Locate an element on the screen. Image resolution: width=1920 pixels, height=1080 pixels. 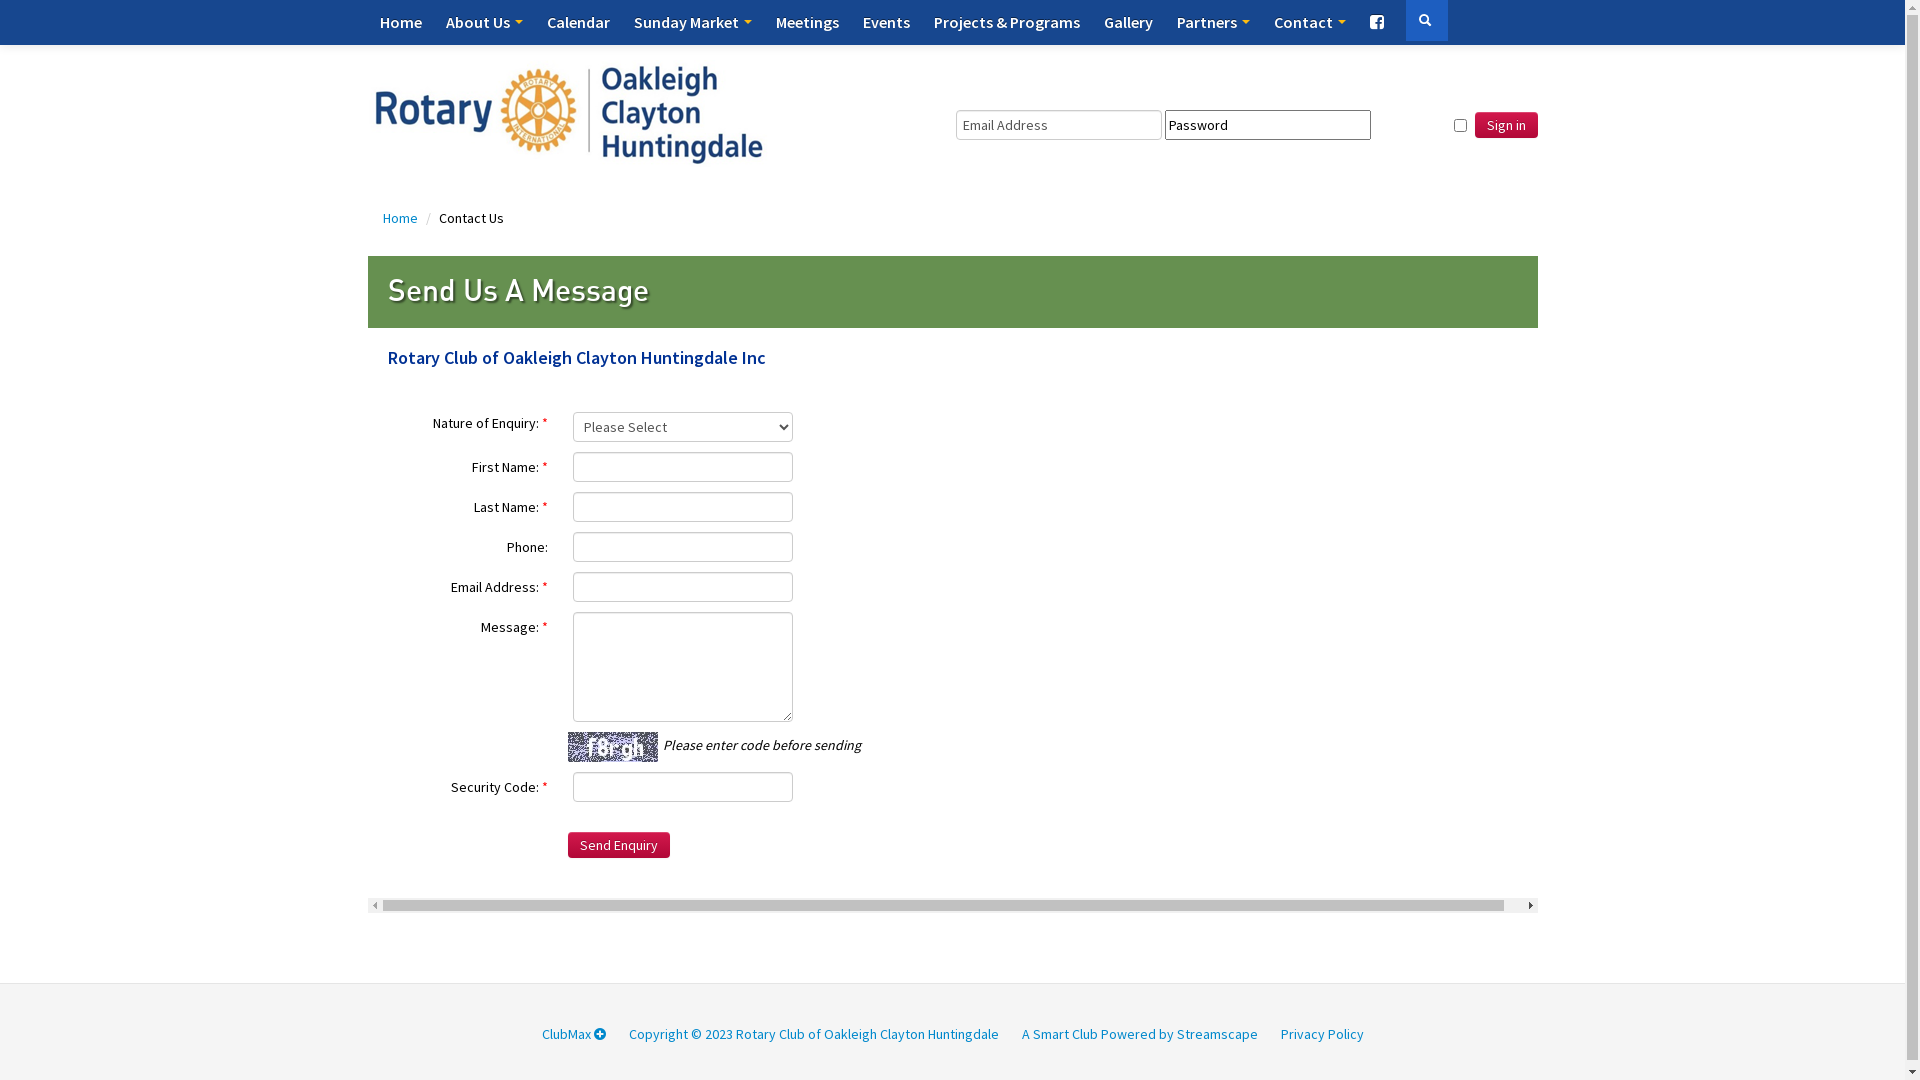
Calendar is located at coordinates (578, 22).